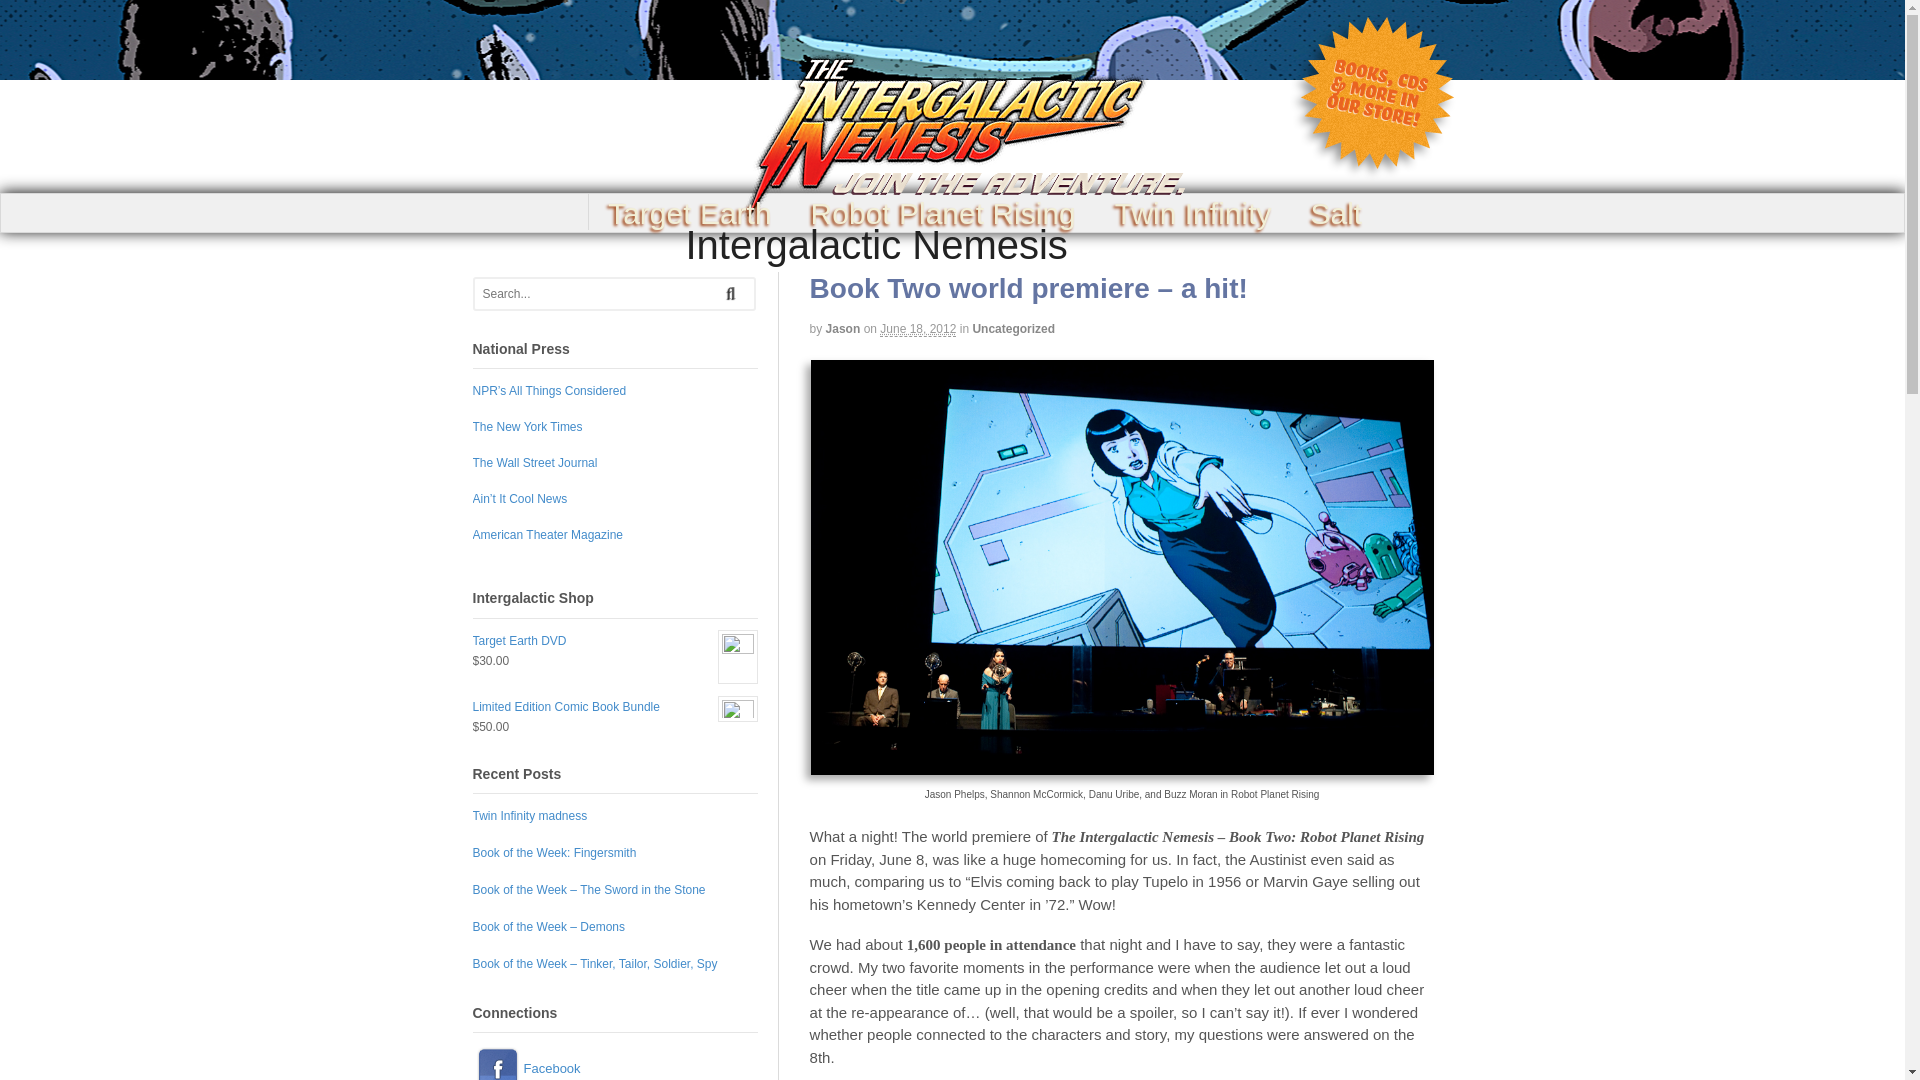 The width and height of the screenshot is (1920, 1080). I want to click on Twin Infinity, so click(1192, 213).